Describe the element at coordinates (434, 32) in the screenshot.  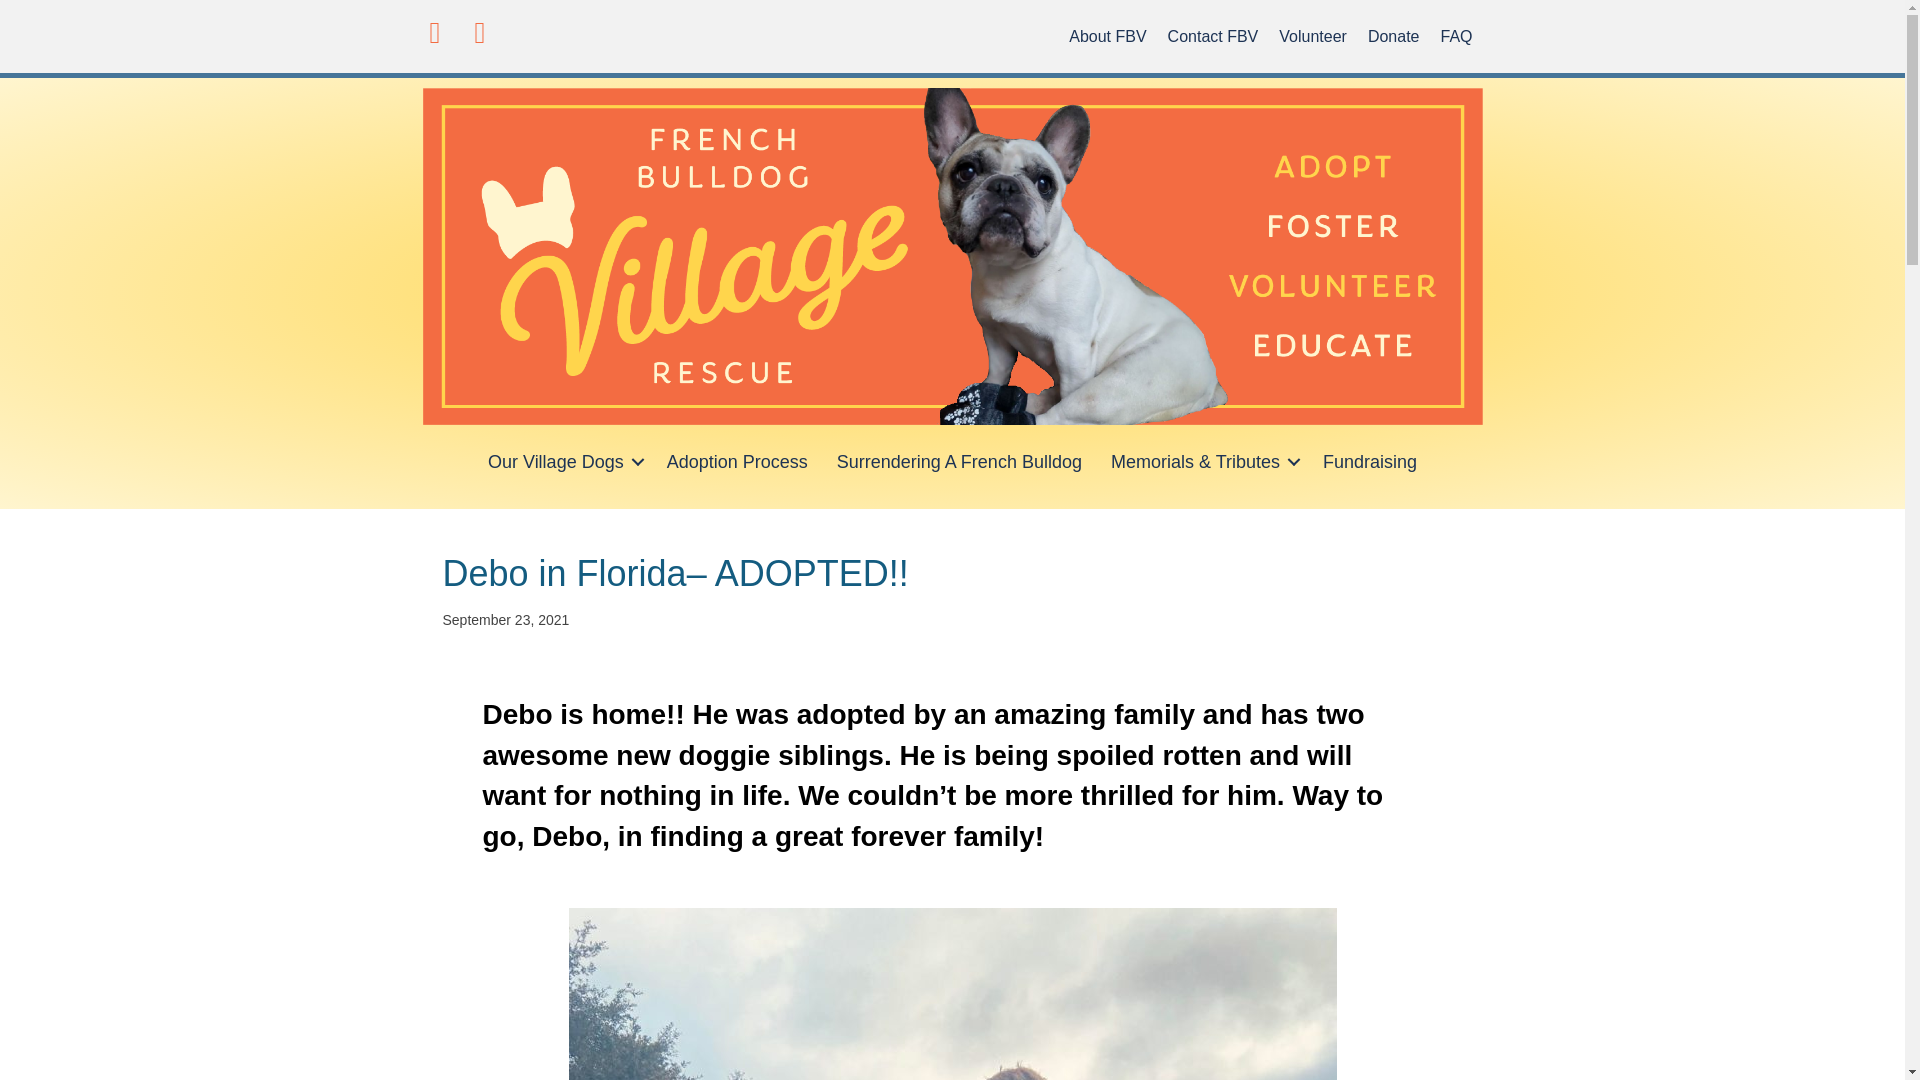
I see `Facebook` at that location.